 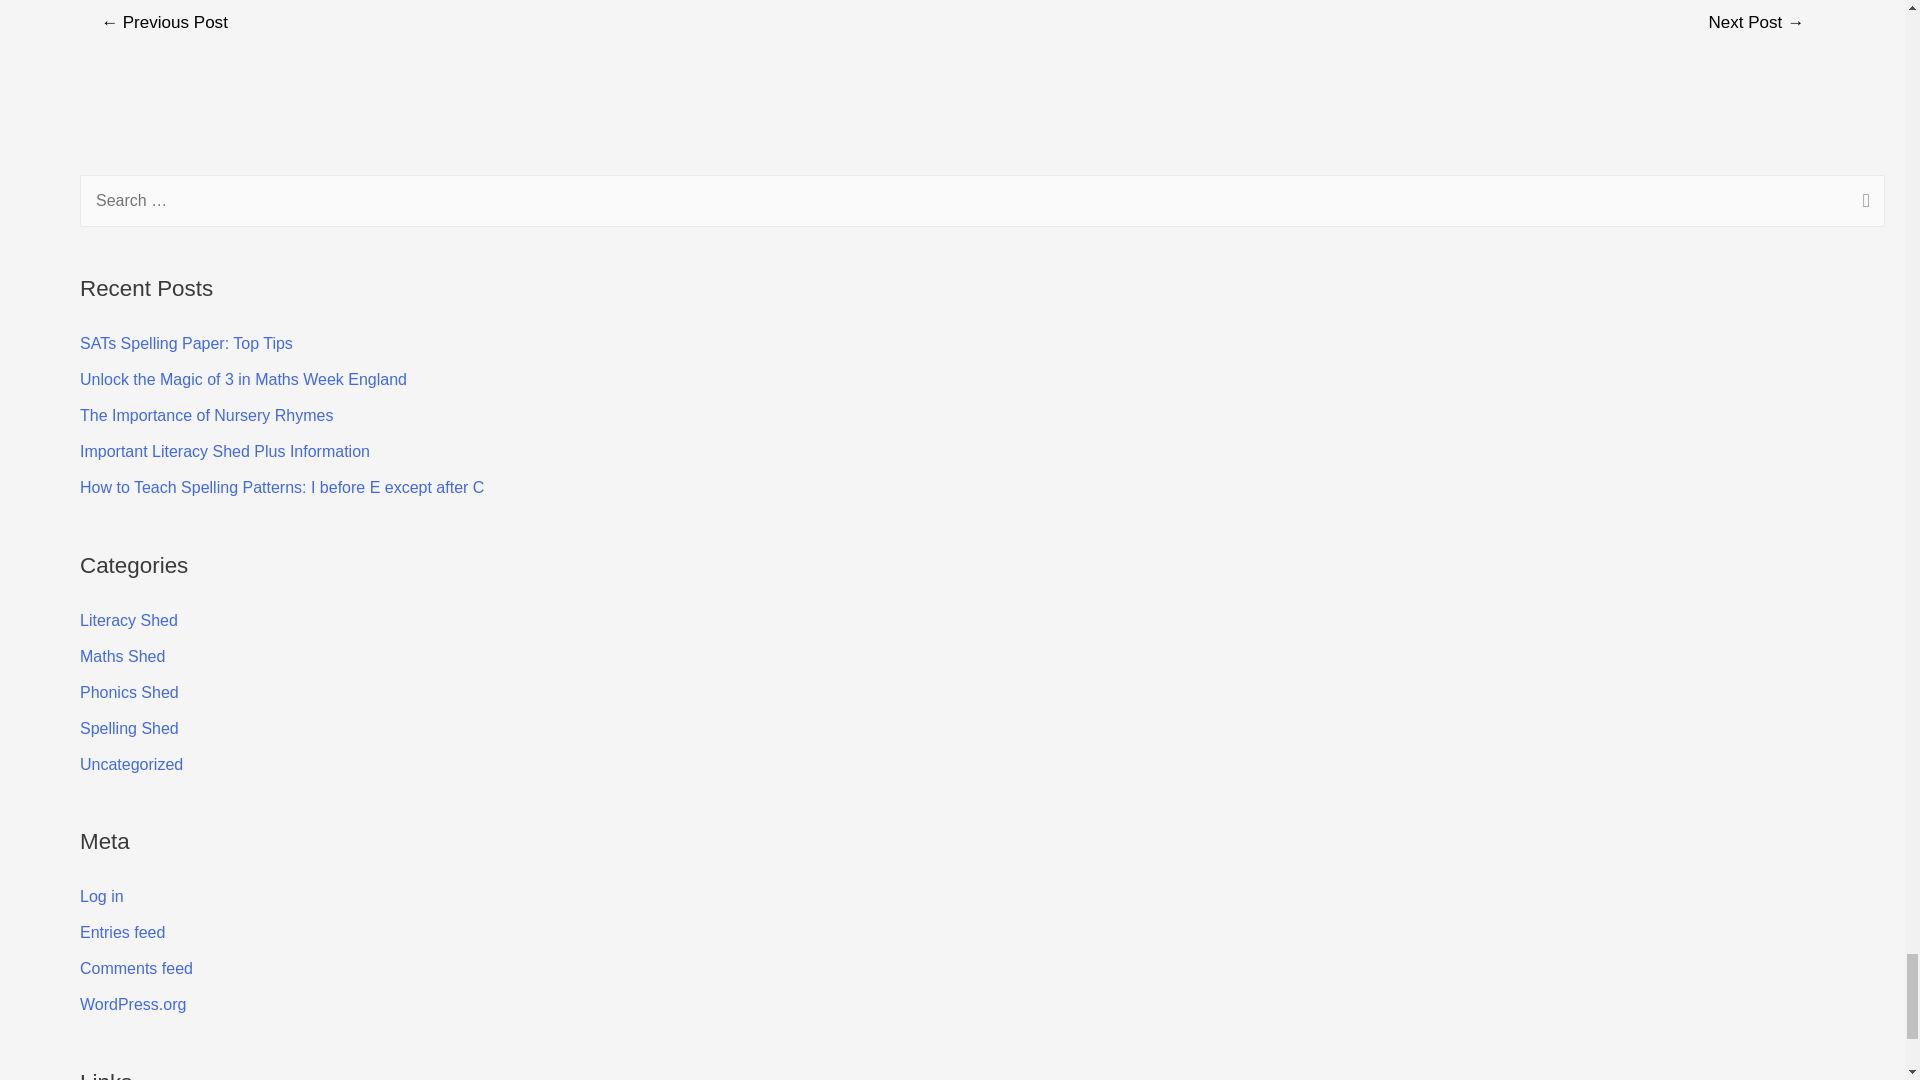 What do you see at coordinates (129, 692) in the screenshot?
I see `Phonics Shed` at bounding box center [129, 692].